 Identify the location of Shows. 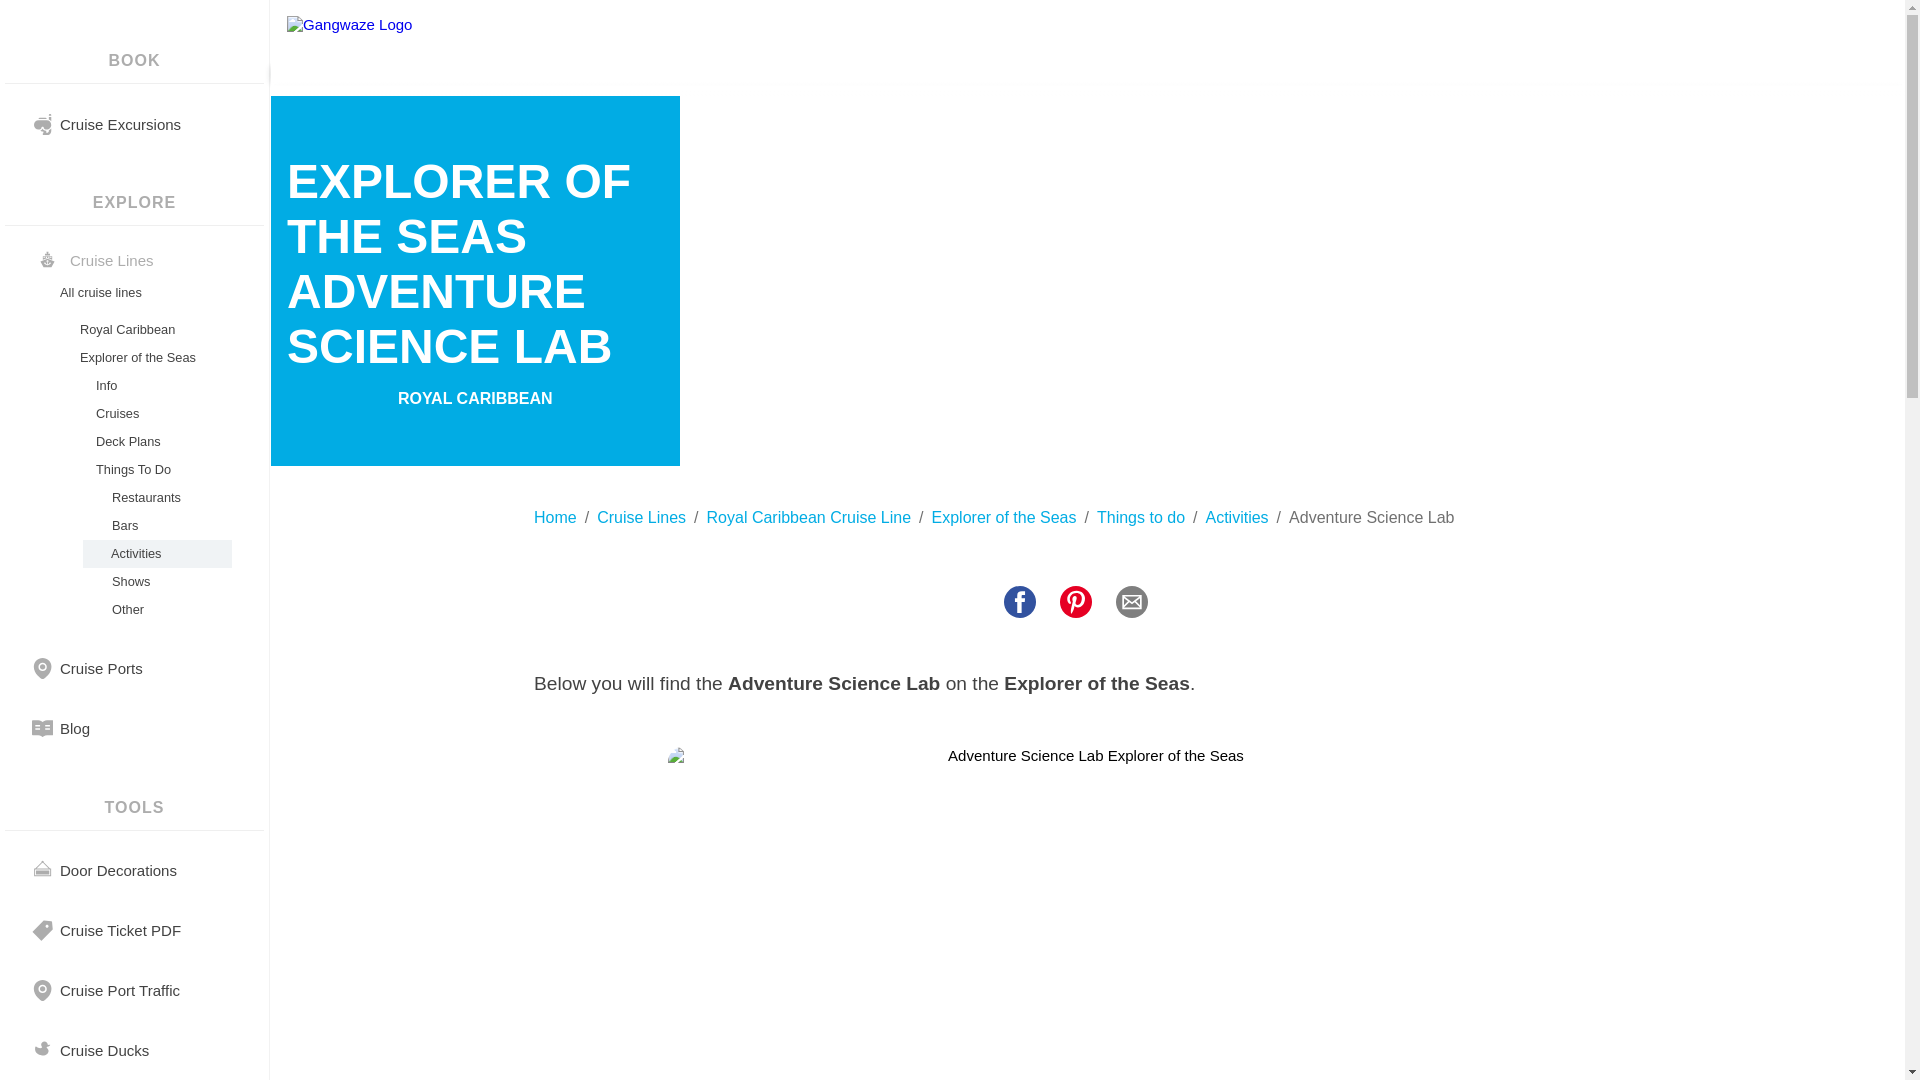
(154, 582).